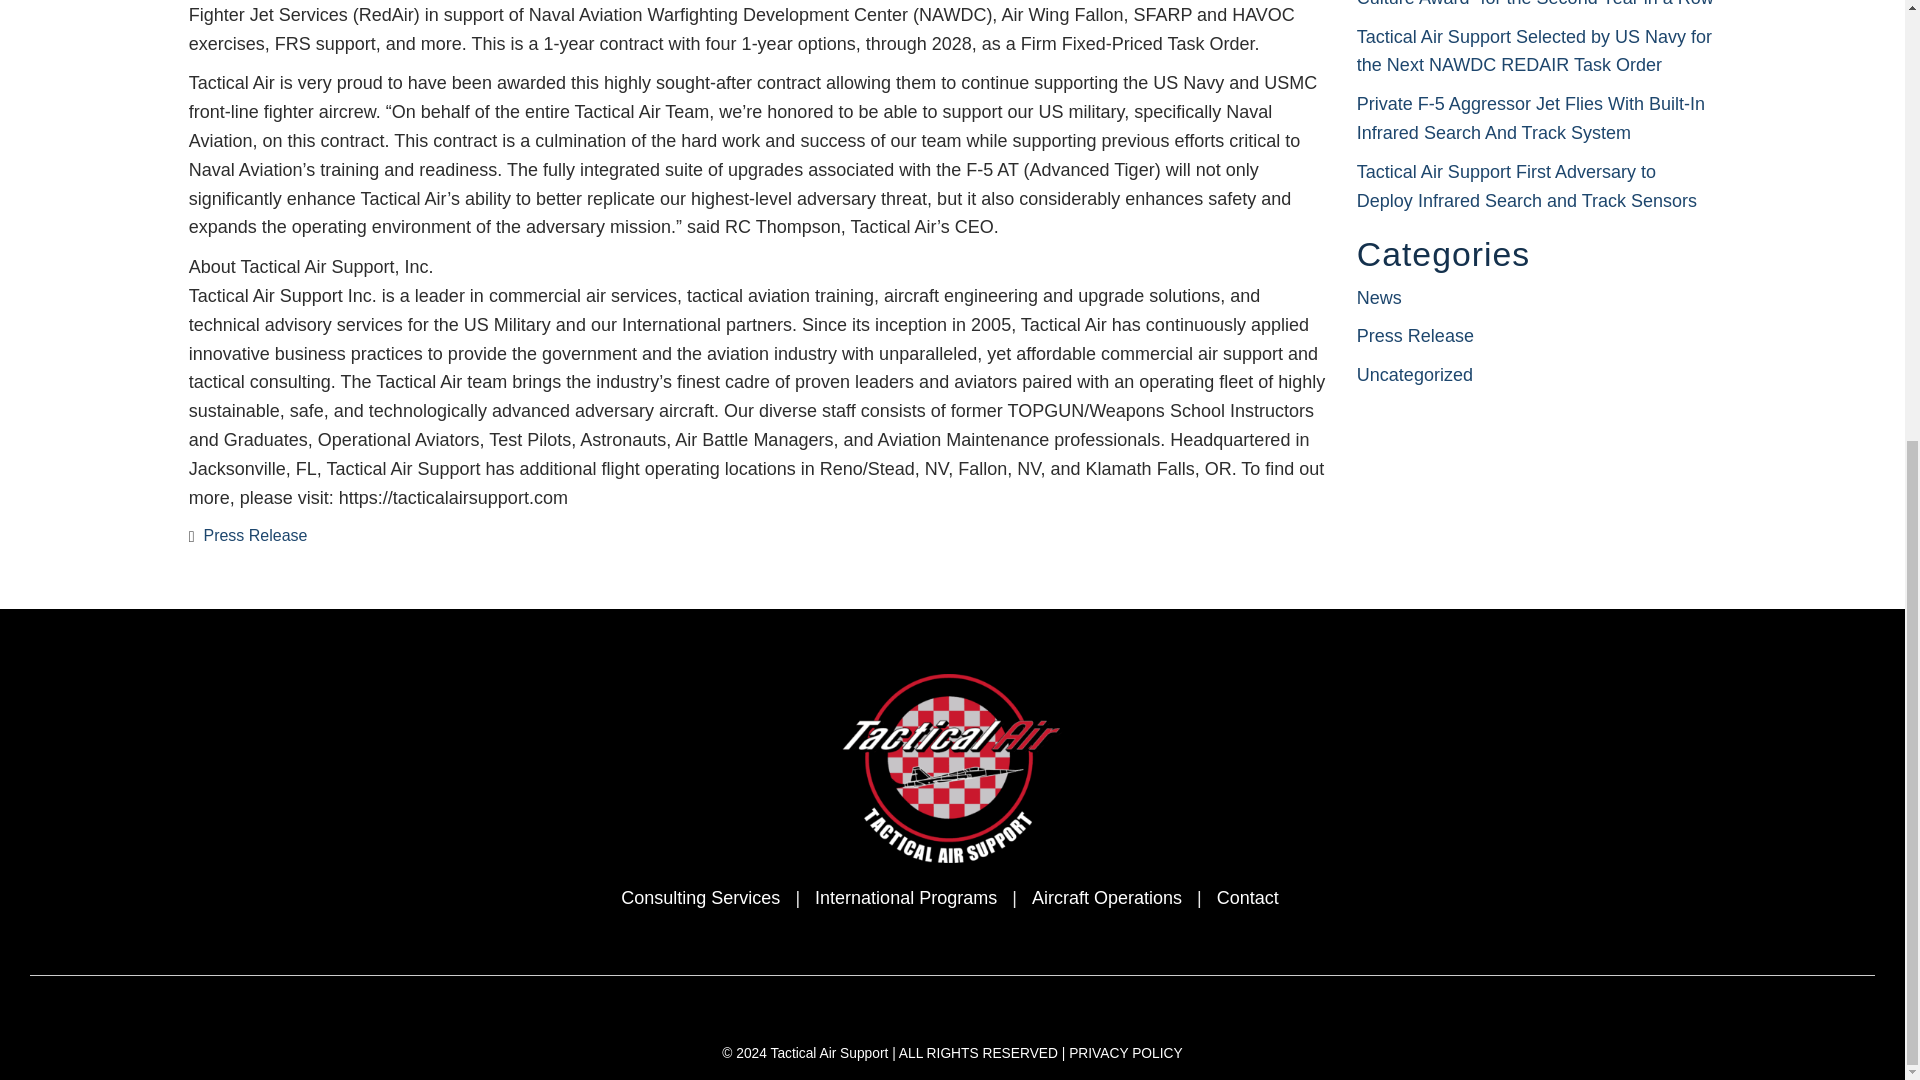  I want to click on Press Release, so click(1416, 336).